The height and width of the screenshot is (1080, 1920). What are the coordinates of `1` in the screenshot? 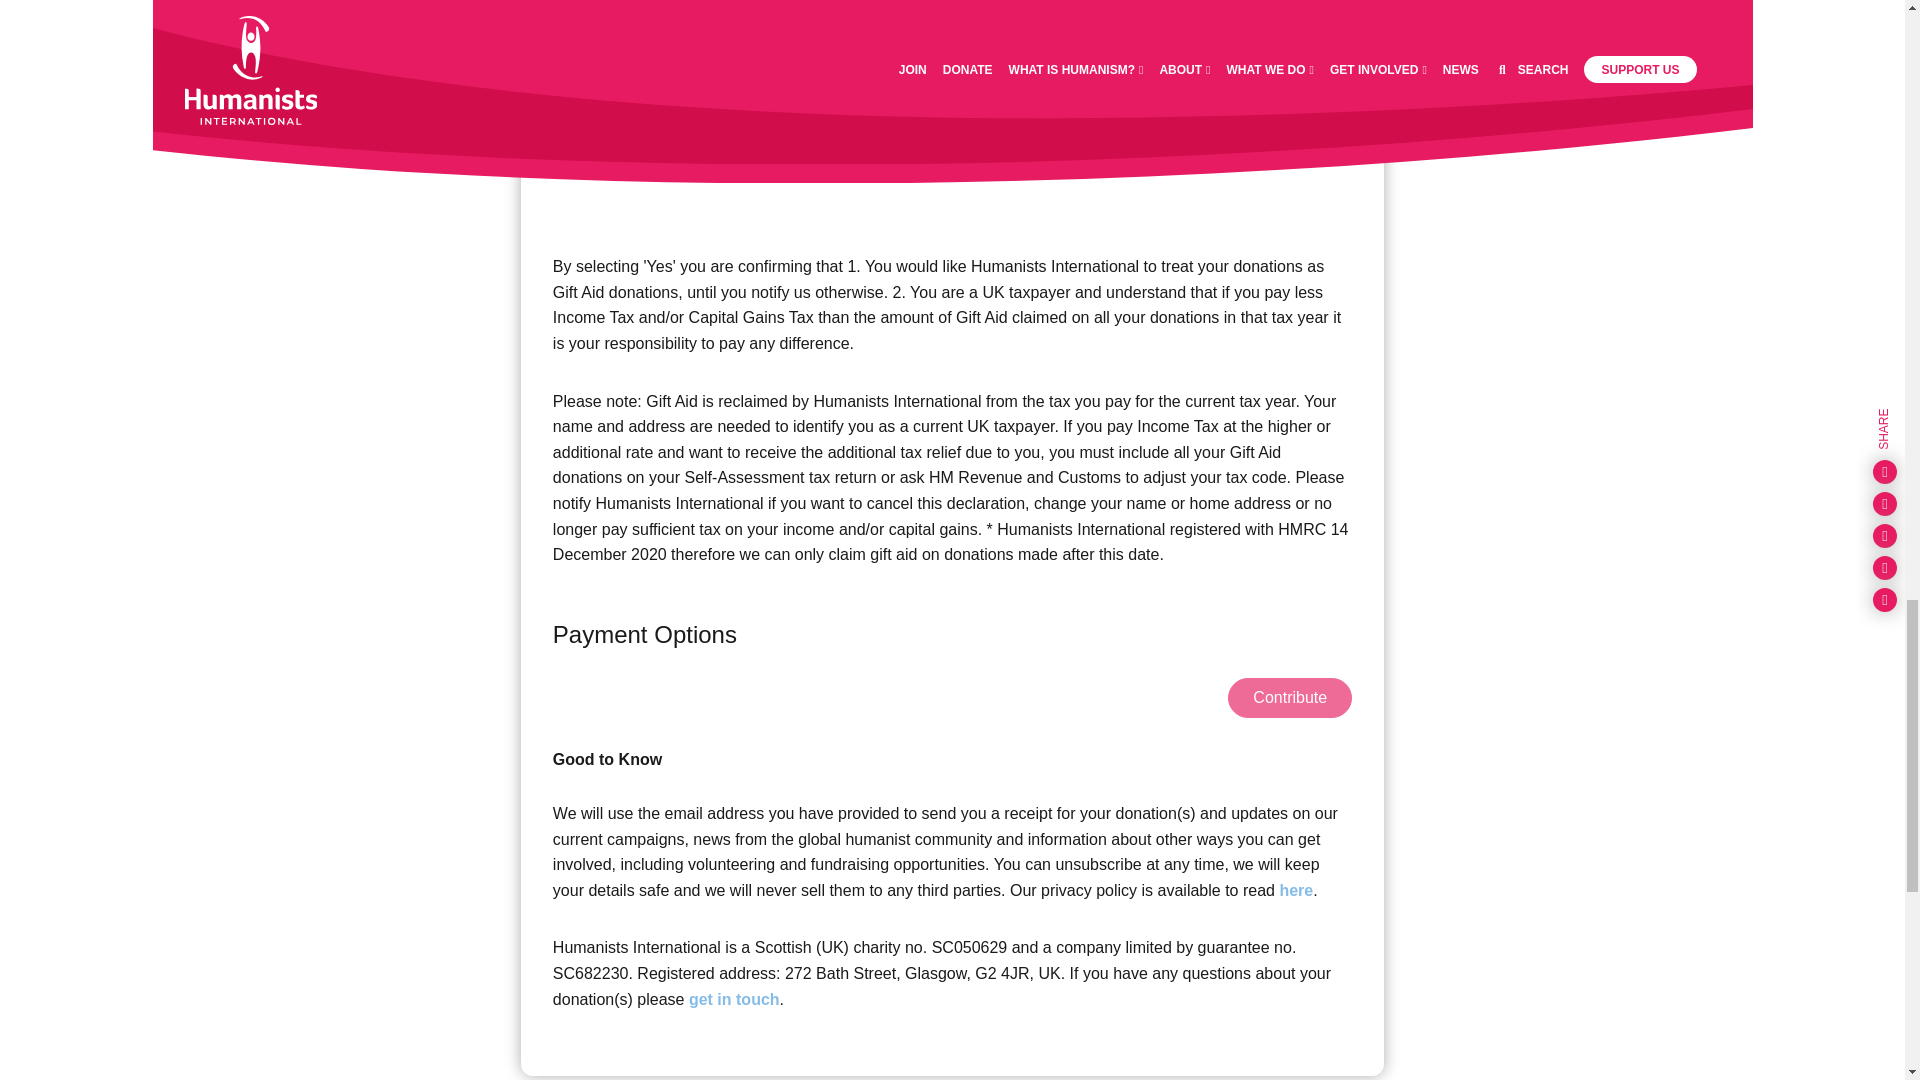 It's located at (962, 46).